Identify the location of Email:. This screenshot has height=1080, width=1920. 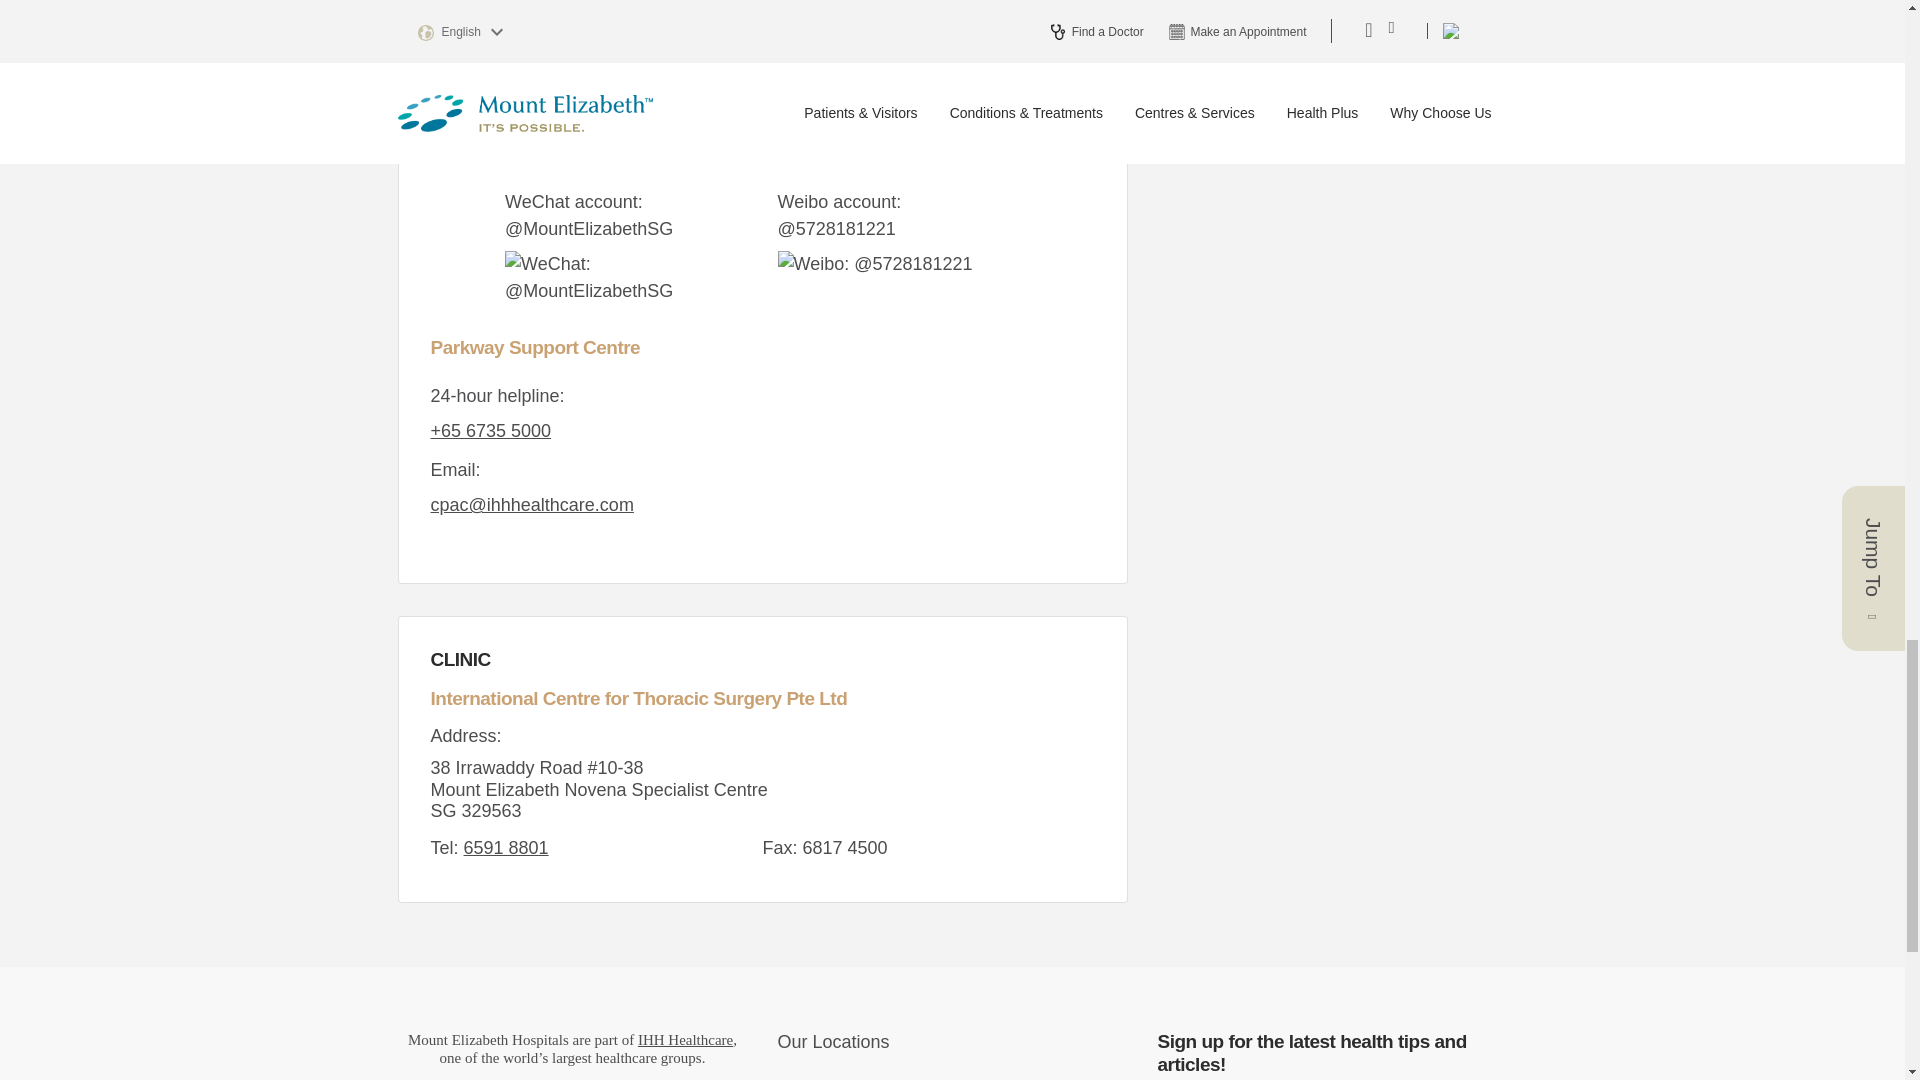
(532, 504).